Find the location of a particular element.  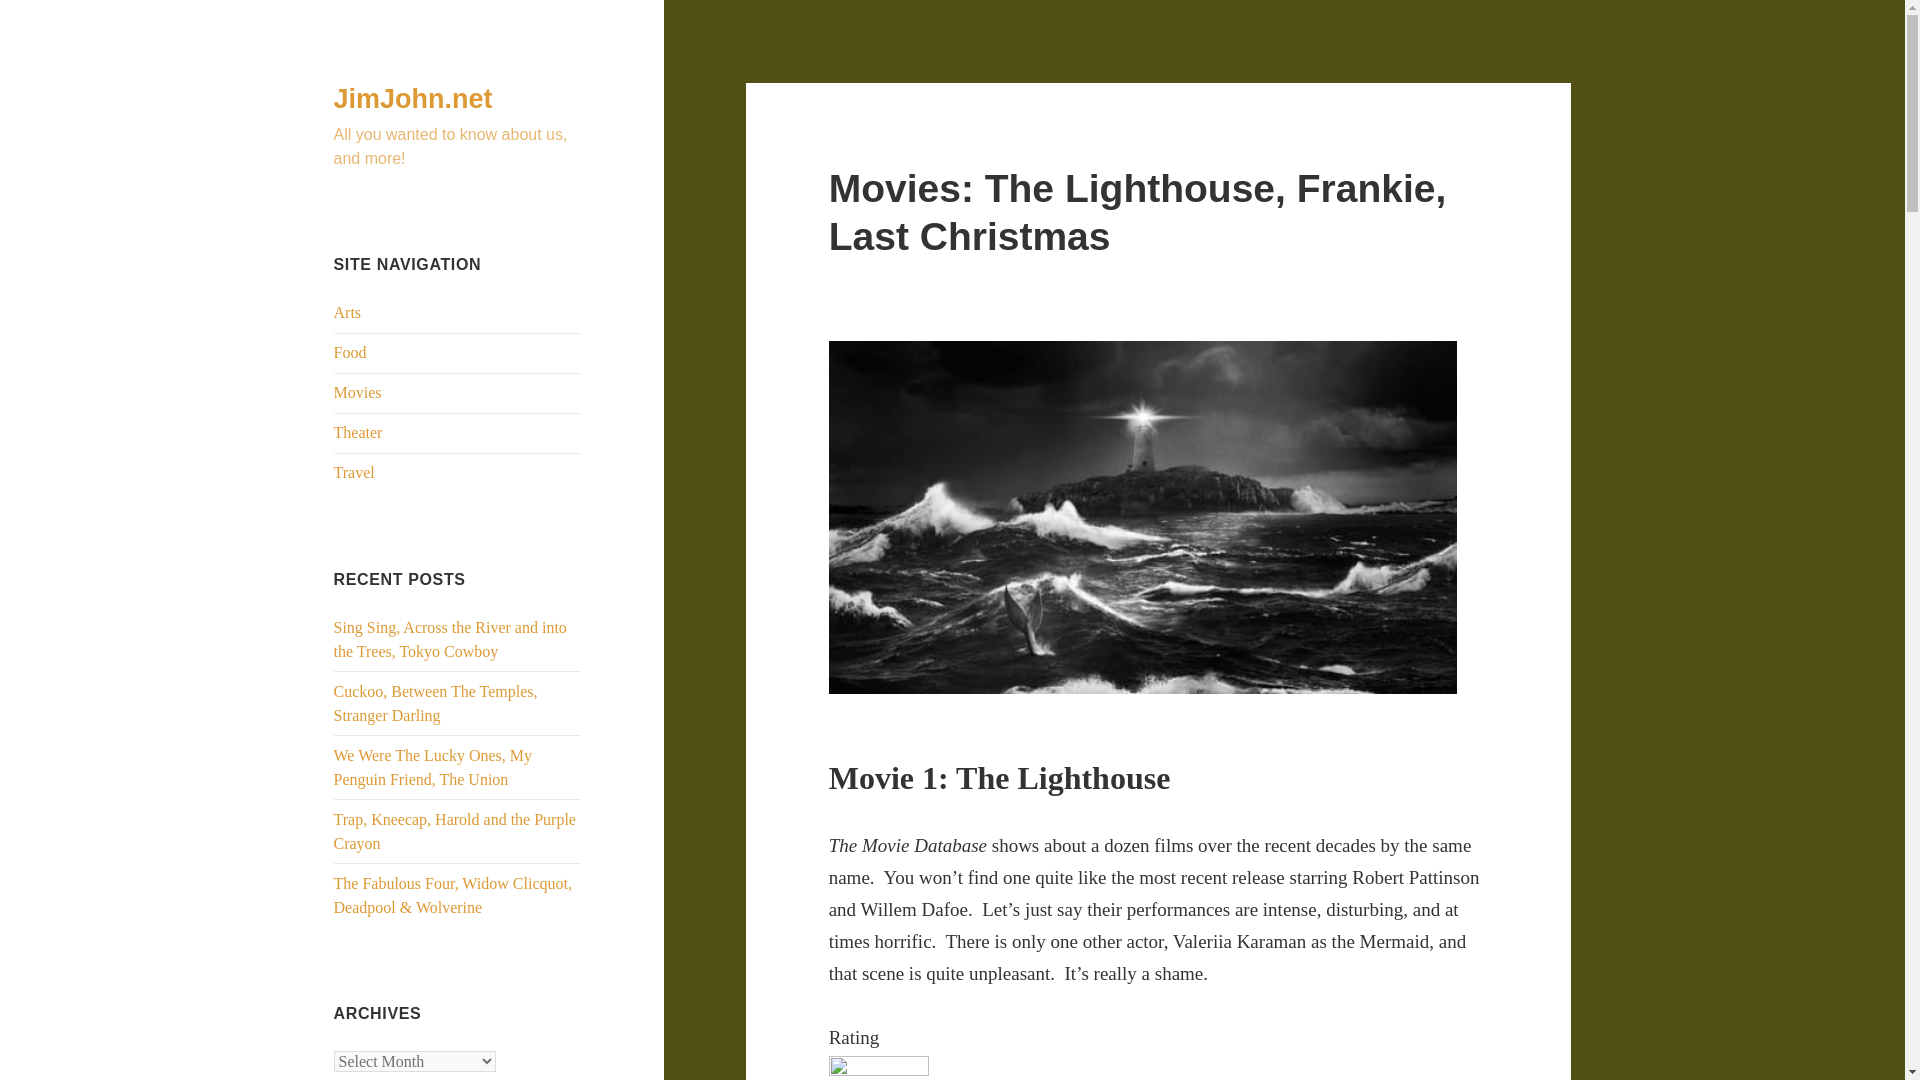

JimJohn.net is located at coordinates (414, 99).